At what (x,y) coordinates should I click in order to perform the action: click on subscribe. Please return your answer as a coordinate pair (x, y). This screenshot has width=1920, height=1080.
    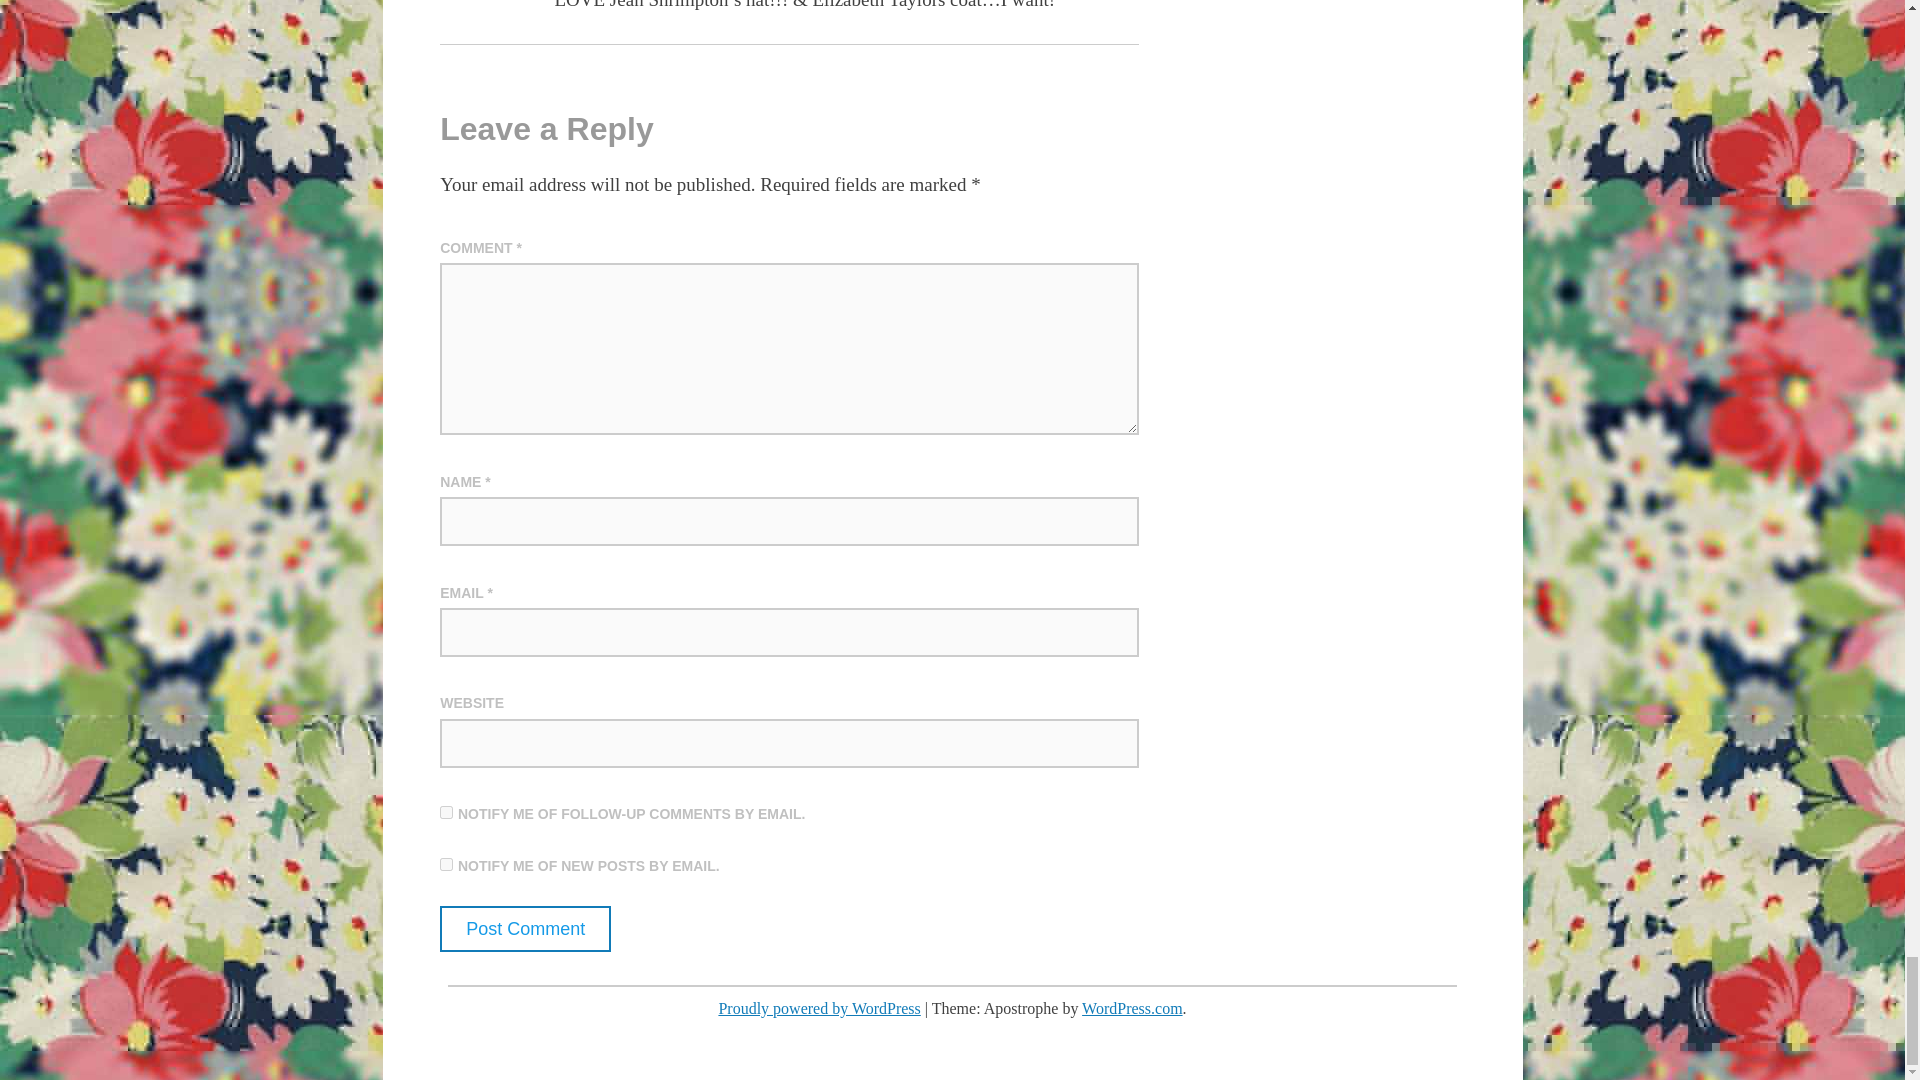
    Looking at the image, I should click on (446, 864).